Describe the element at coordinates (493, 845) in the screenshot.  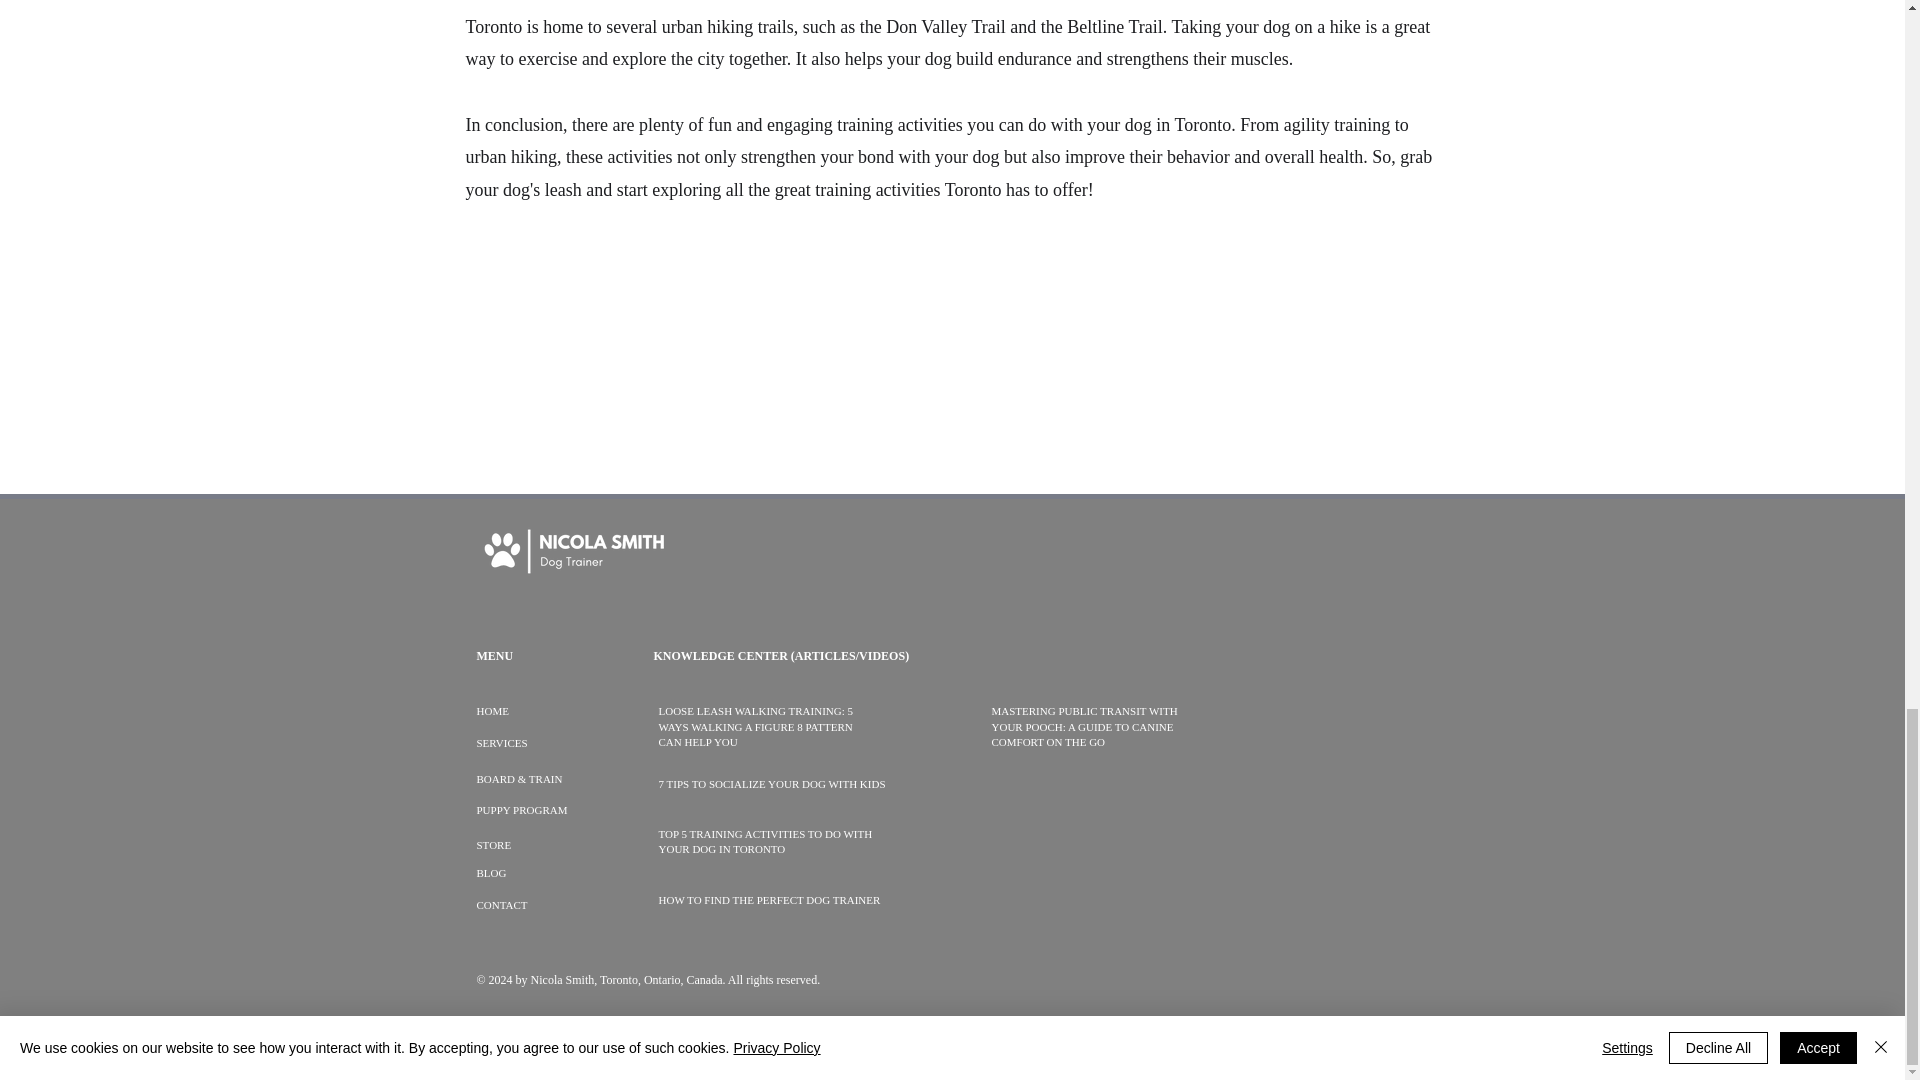
I see `STORE` at that location.